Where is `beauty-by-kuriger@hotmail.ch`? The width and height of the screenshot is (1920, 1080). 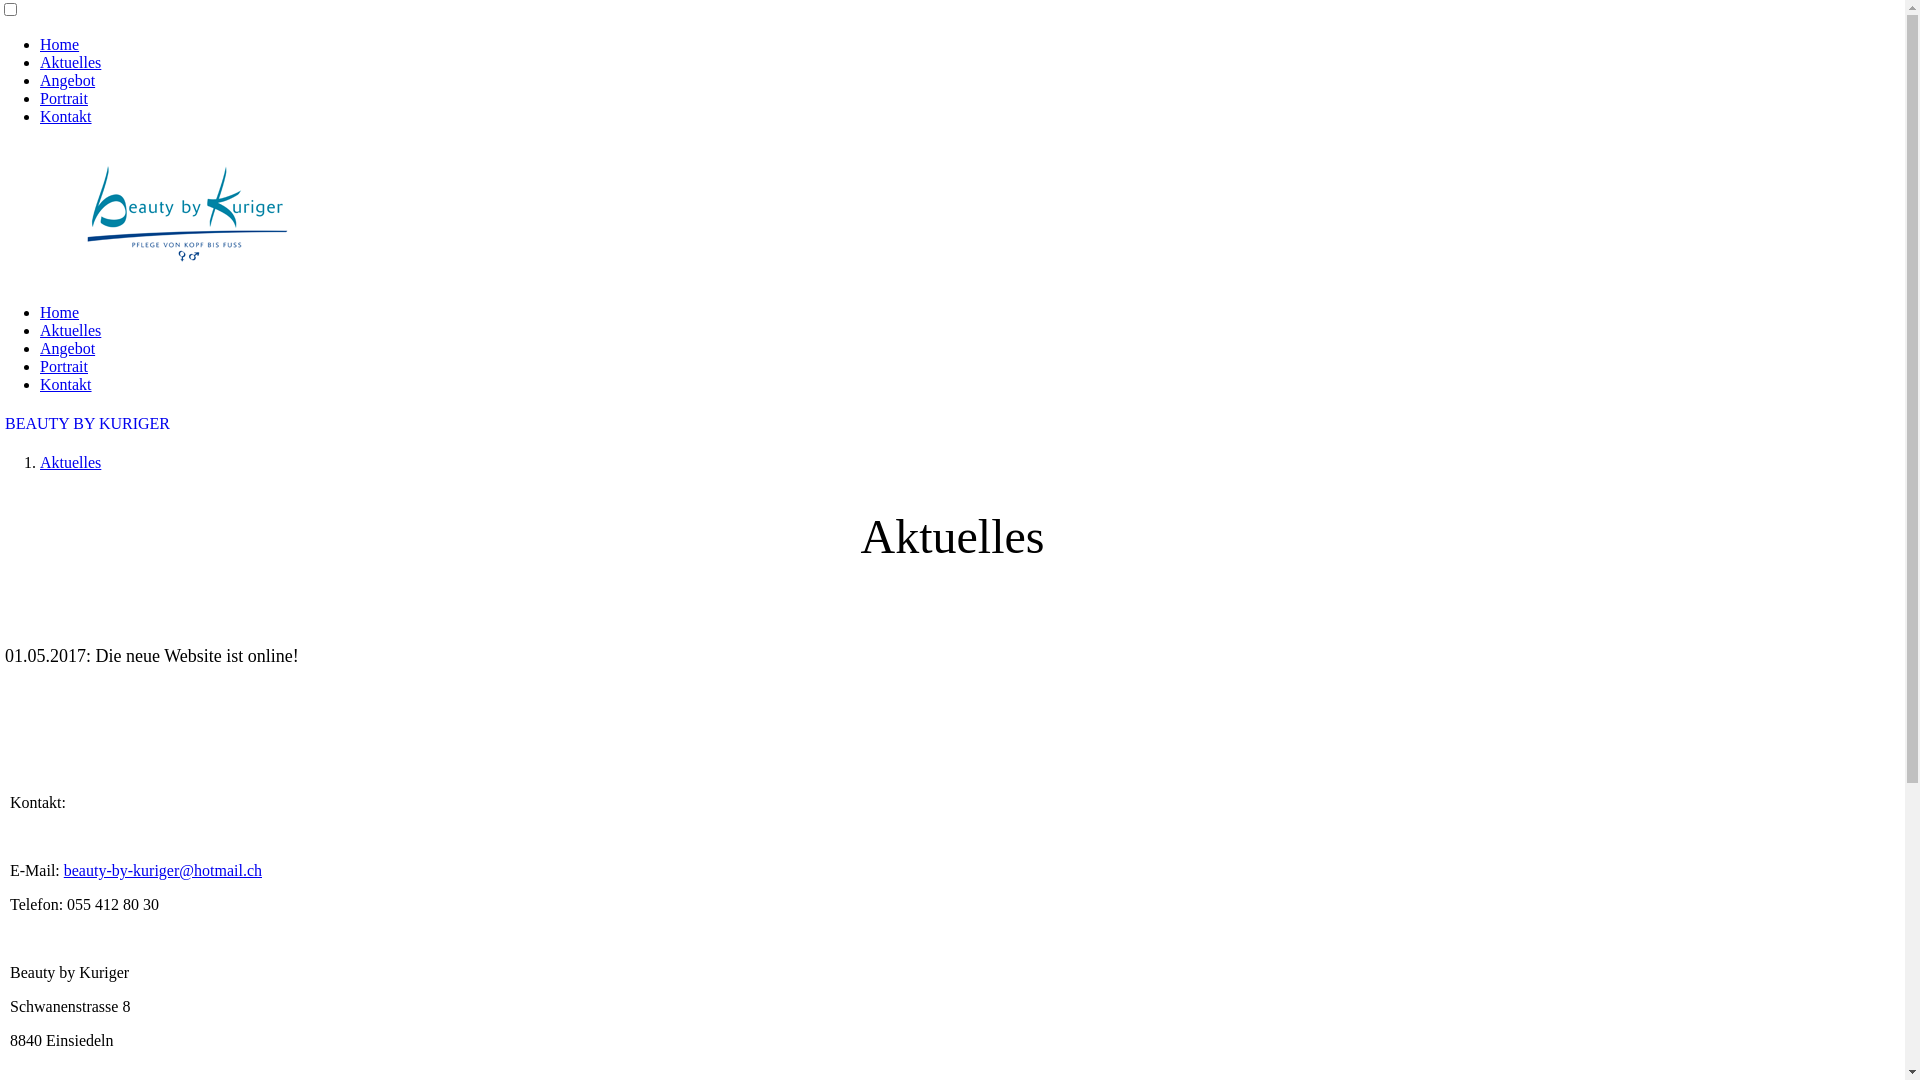 beauty-by-kuriger@hotmail.ch is located at coordinates (163, 870).